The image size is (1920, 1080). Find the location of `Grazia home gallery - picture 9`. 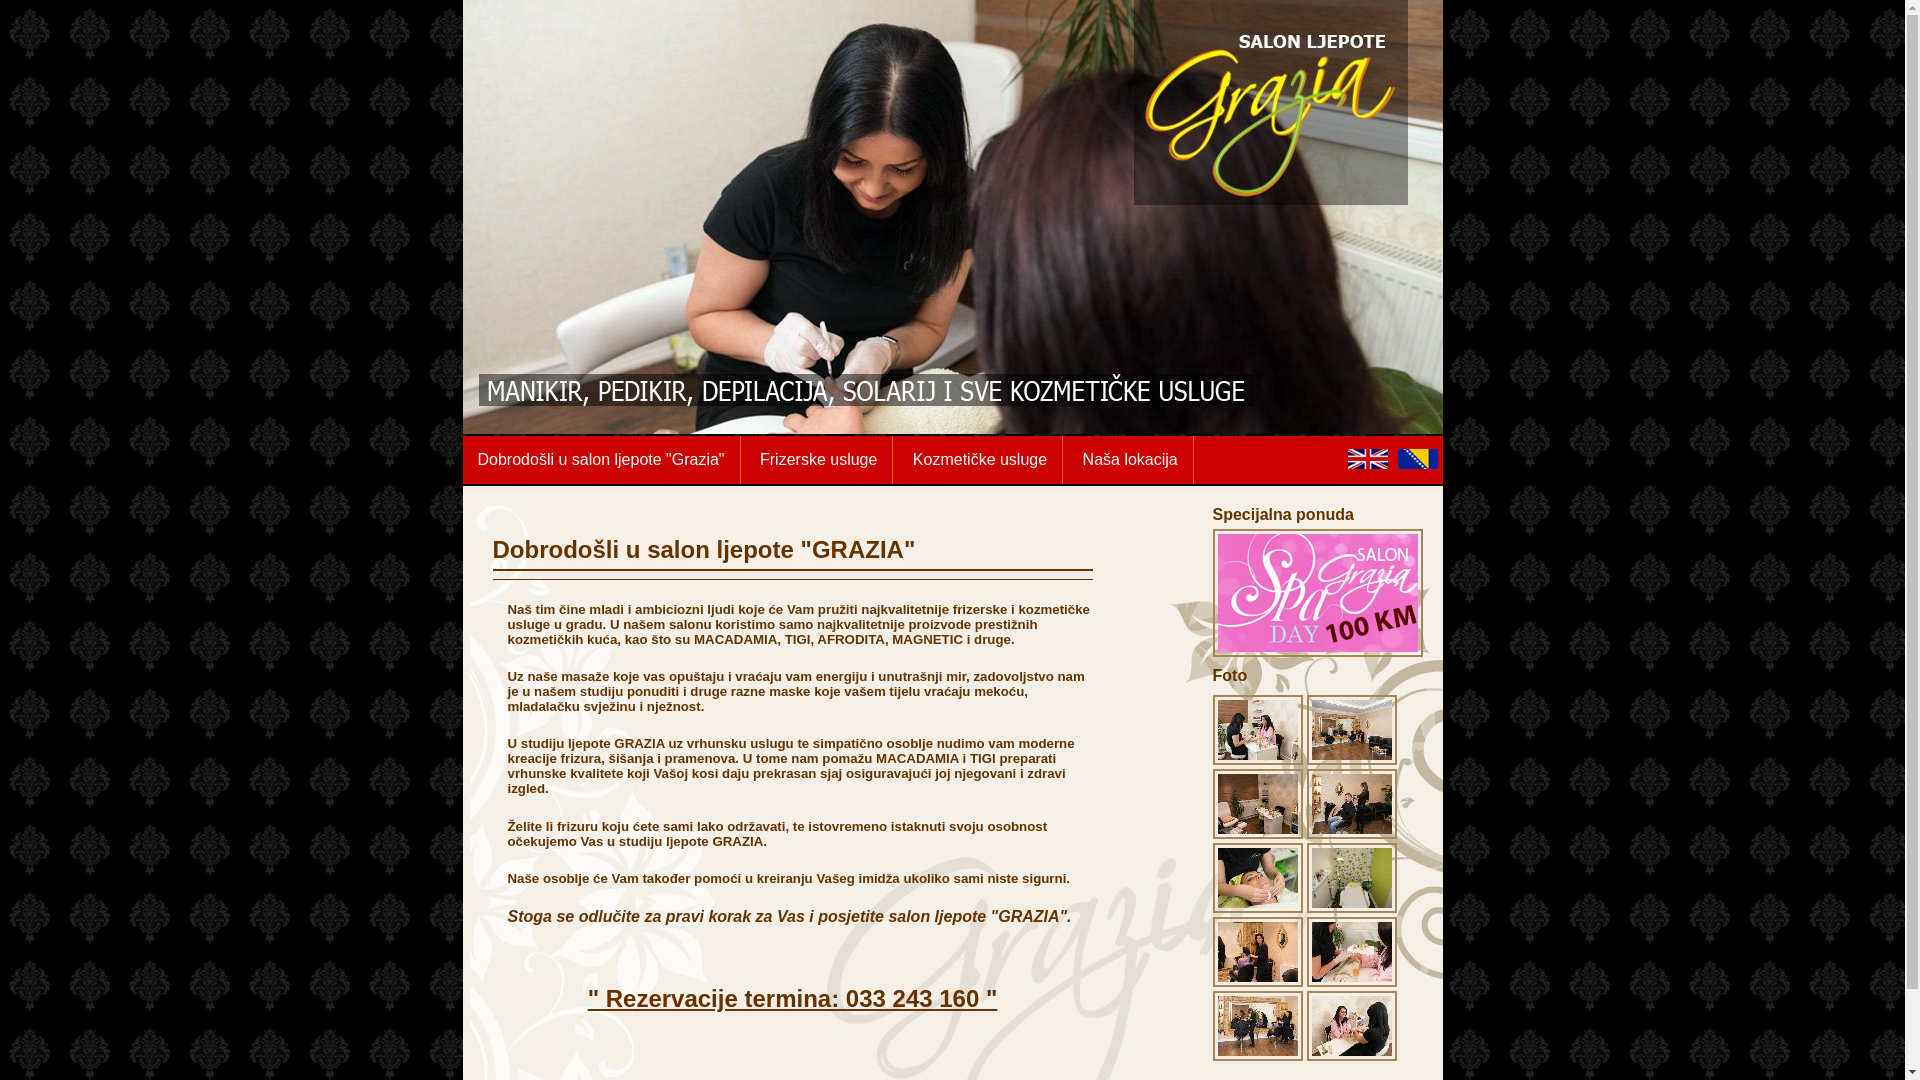

Grazia home gallery - picture 9 is located at coordinates (1257, 1056).